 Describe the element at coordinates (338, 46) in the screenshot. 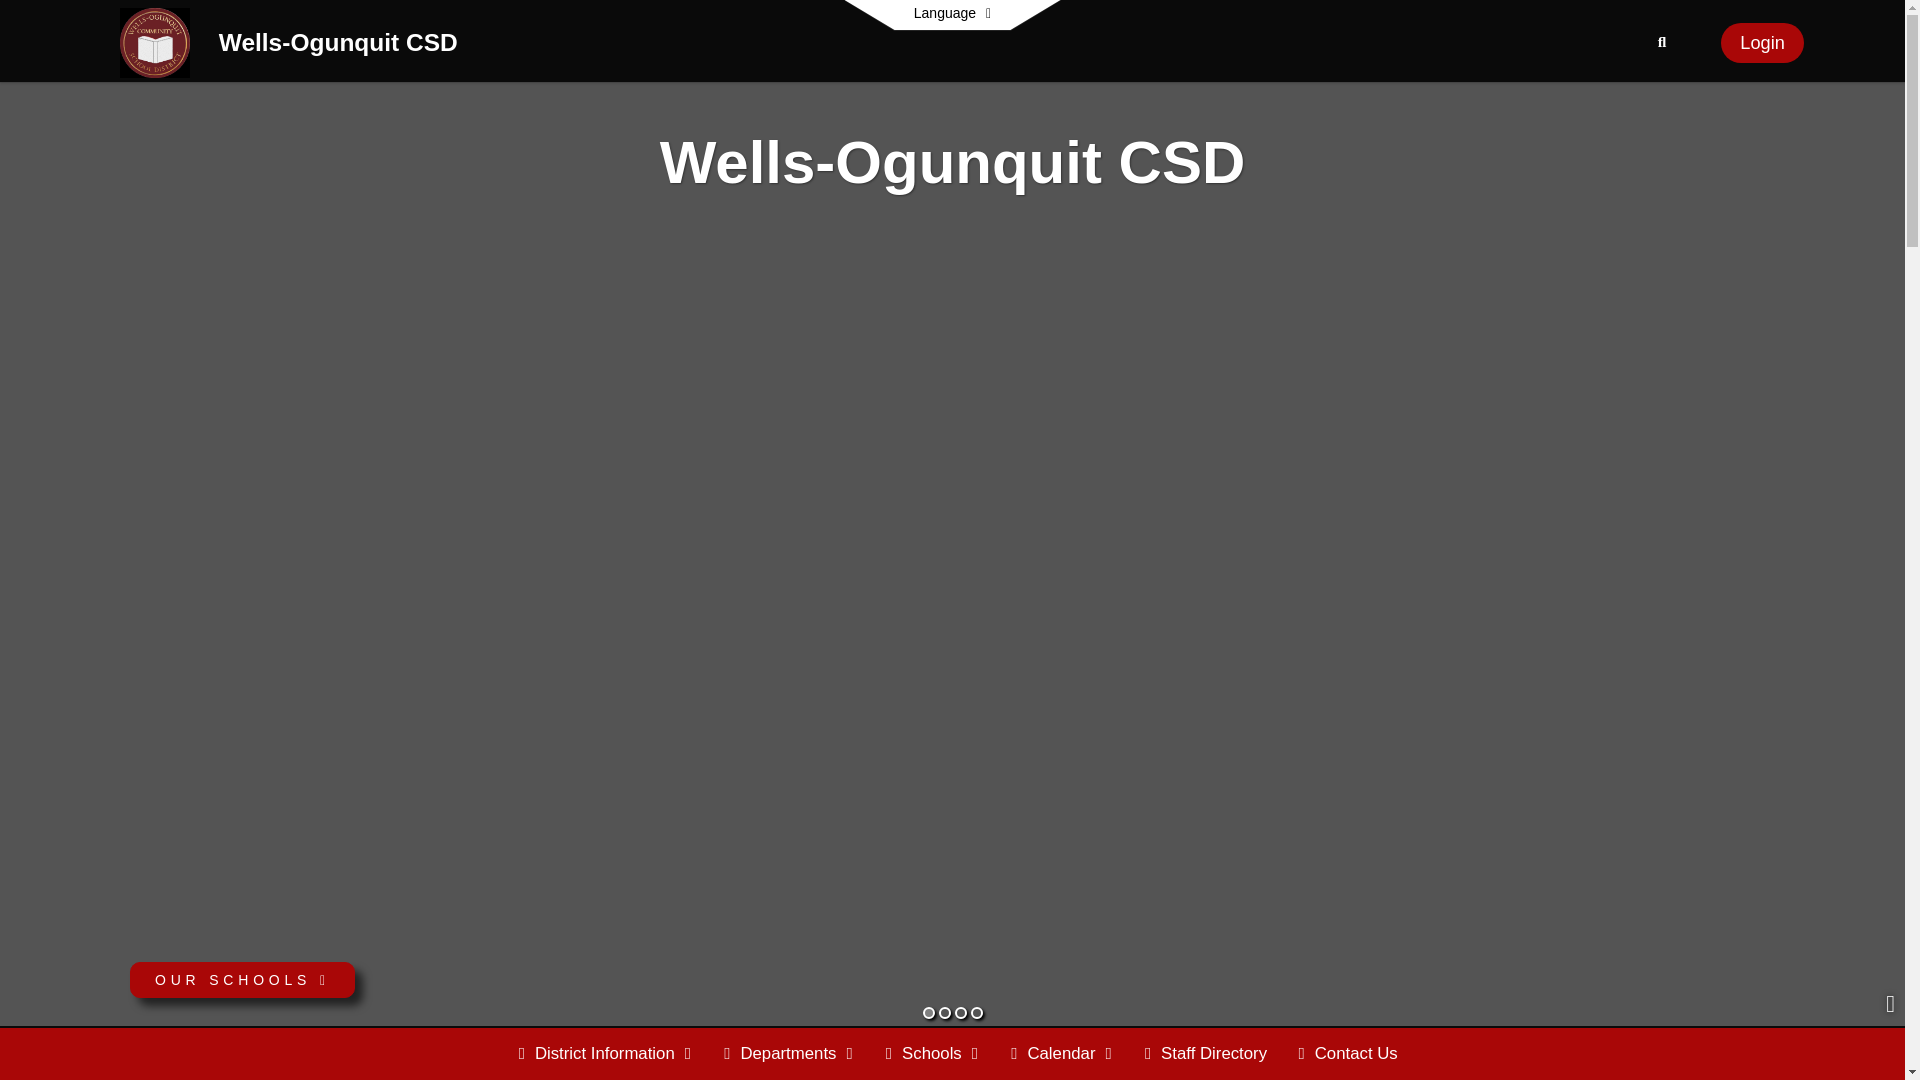

I see `Wells-Ogunquit CSD` at that location.